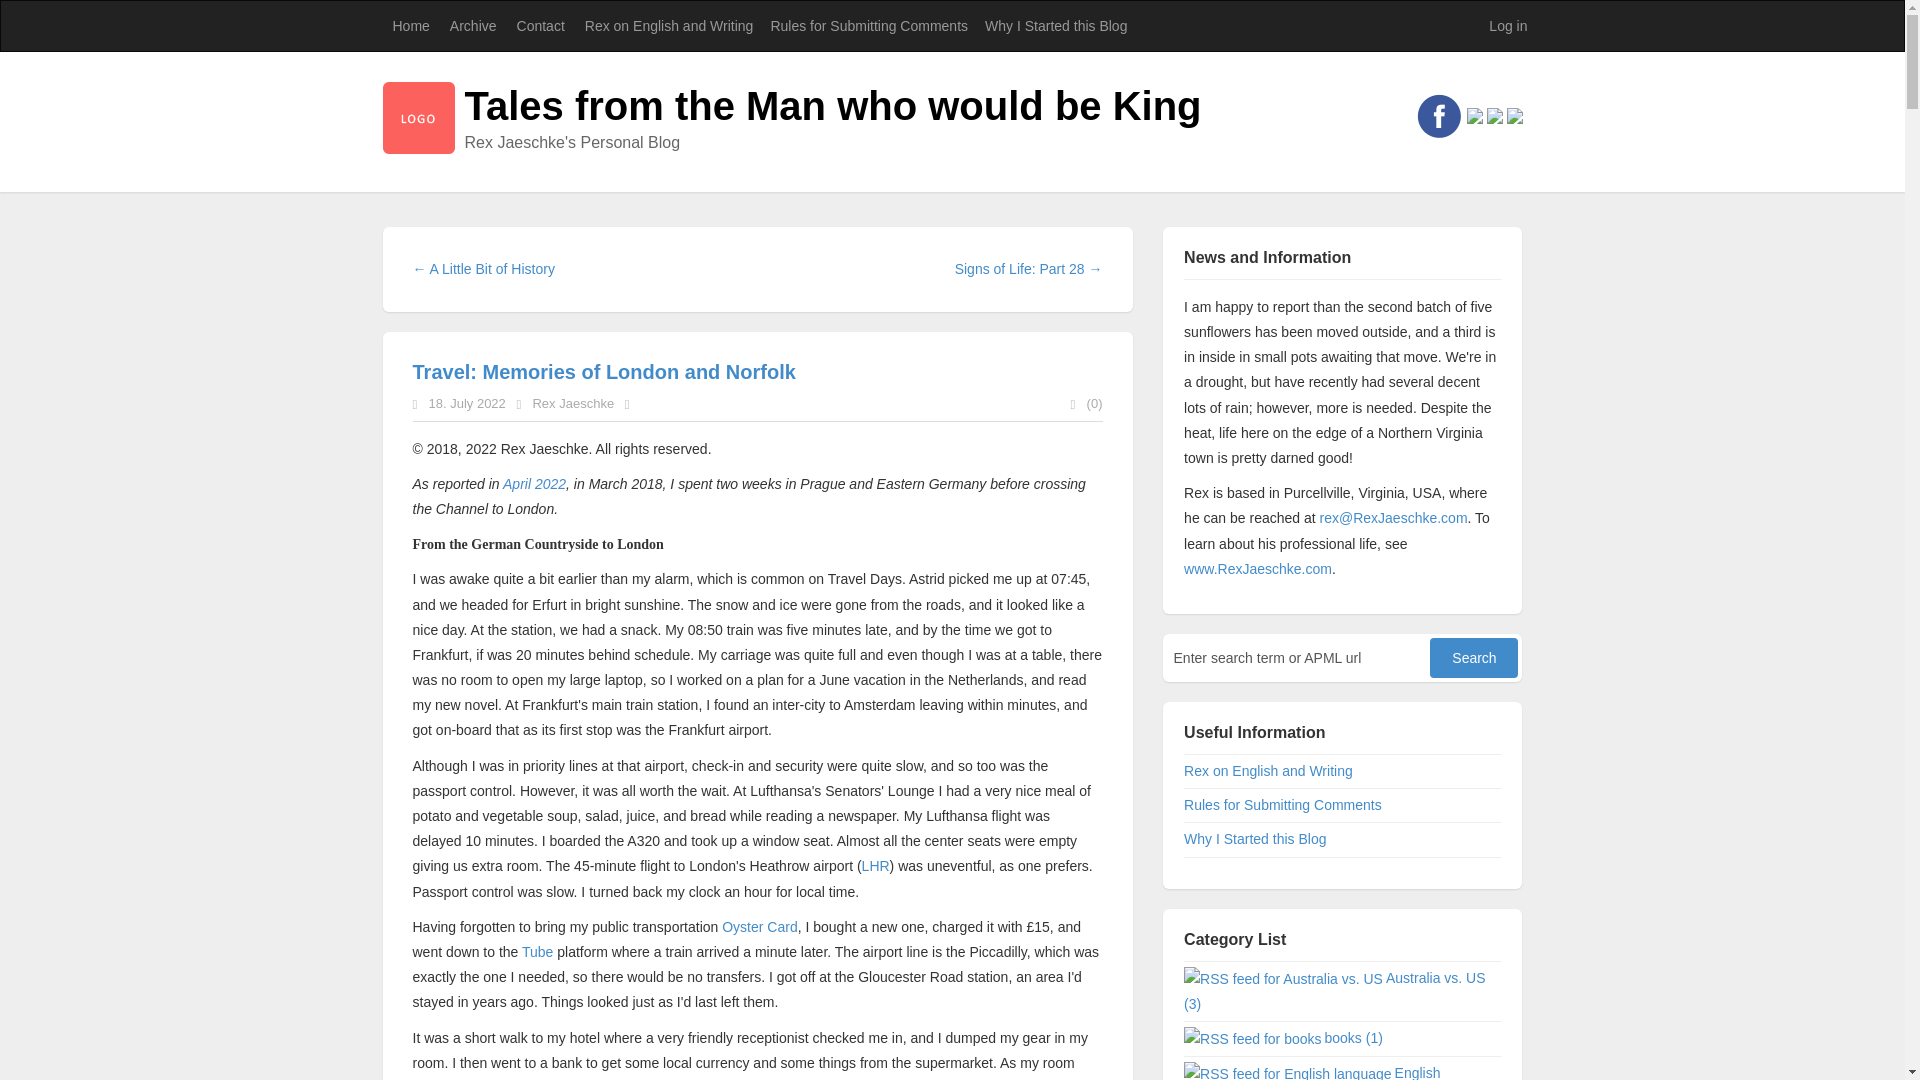 Image resolution: width=1920 pixels, height=1080 pixels. Describe the element at coordinates (537, 952) in the screenshot. I see `Tube` at that location.